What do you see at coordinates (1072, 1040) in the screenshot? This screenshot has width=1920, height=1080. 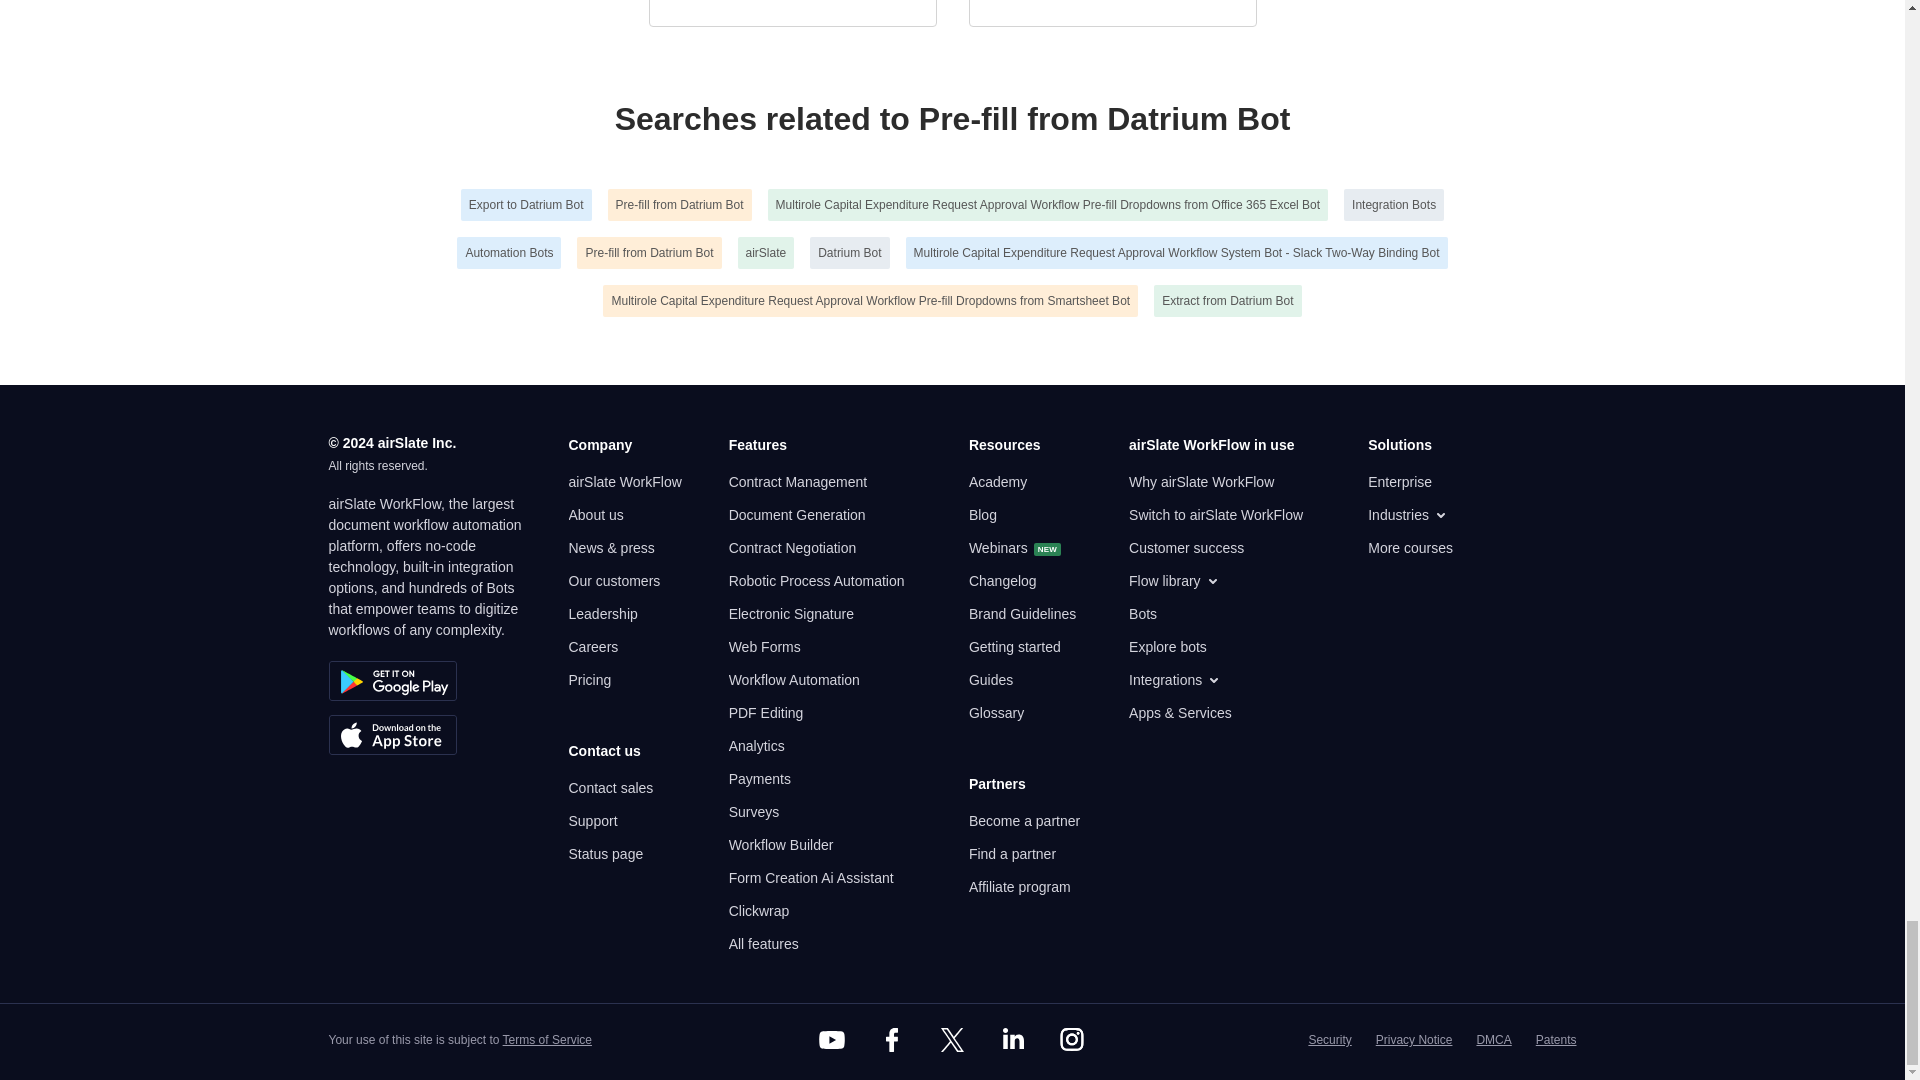 I see `Instagram` at bounding box center [1072, 1040].